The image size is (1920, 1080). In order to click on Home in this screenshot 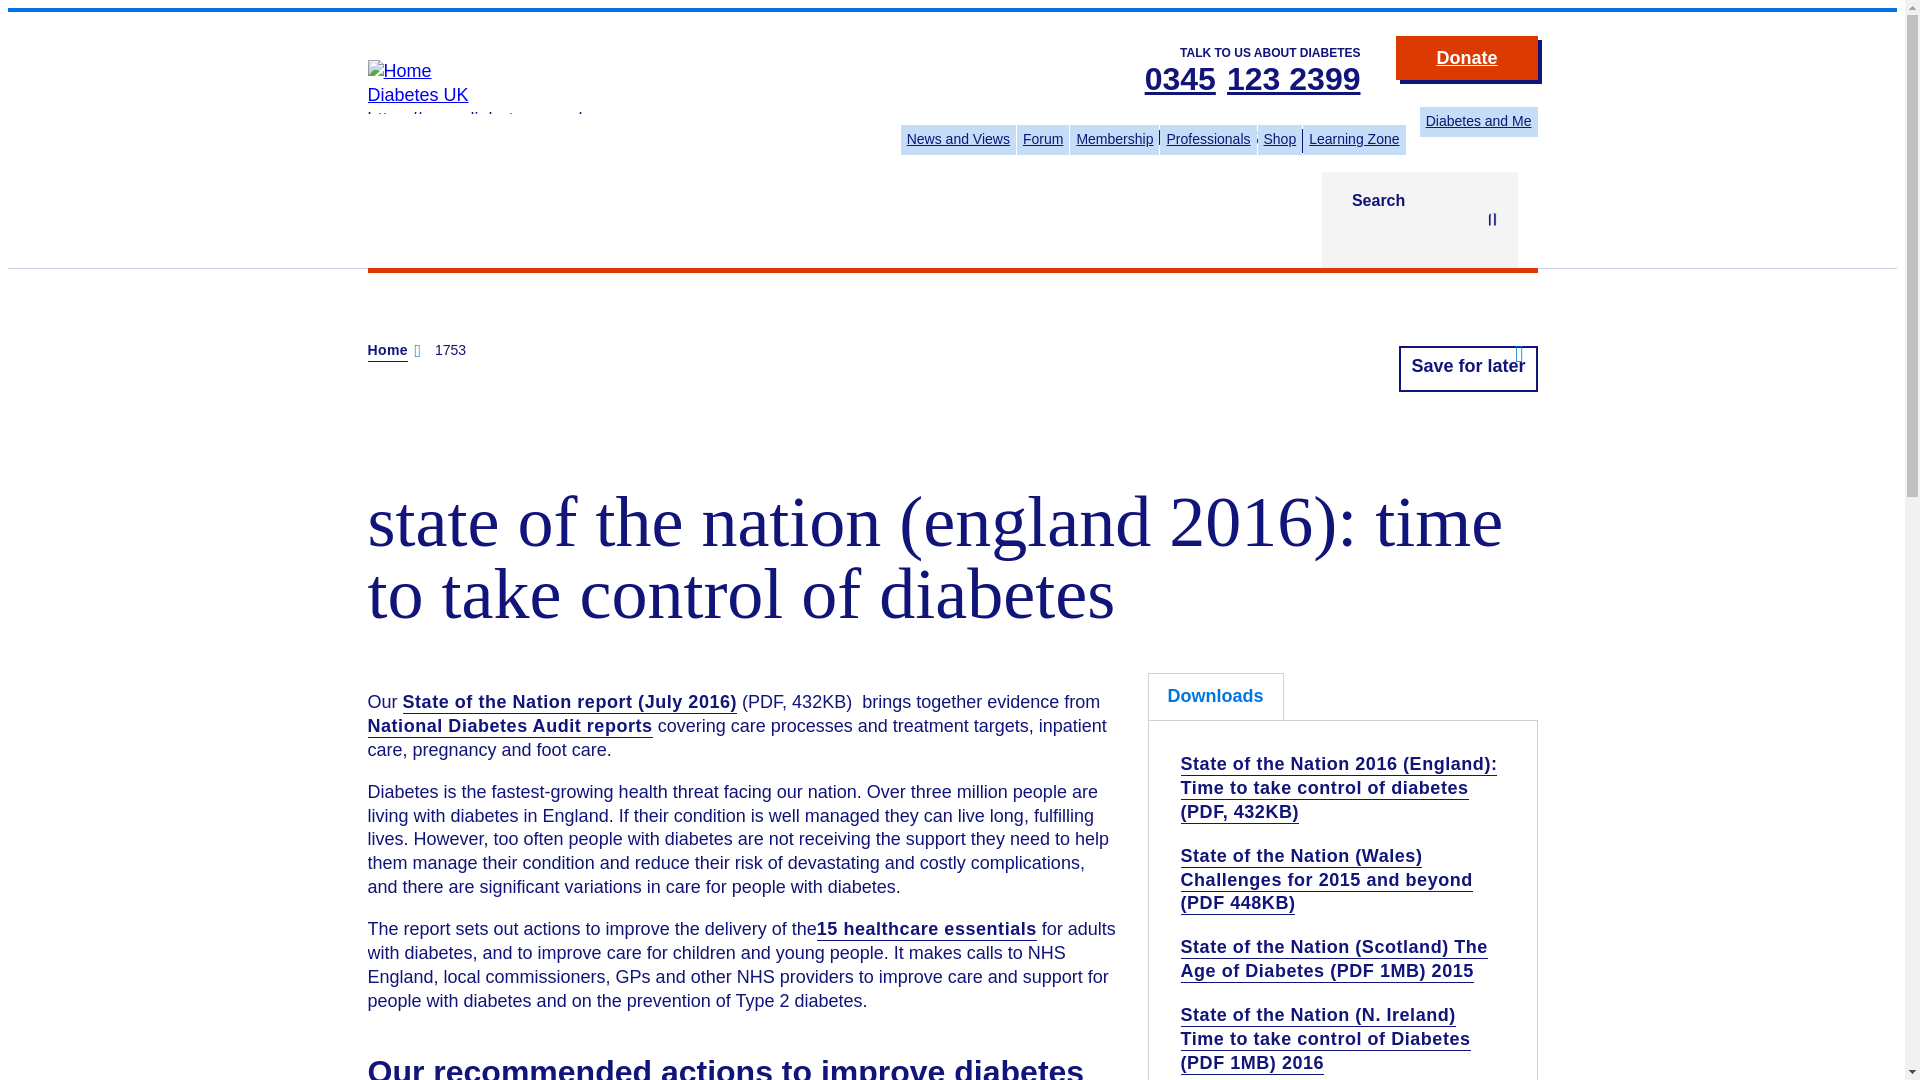, I will do `click(418, 94)`.